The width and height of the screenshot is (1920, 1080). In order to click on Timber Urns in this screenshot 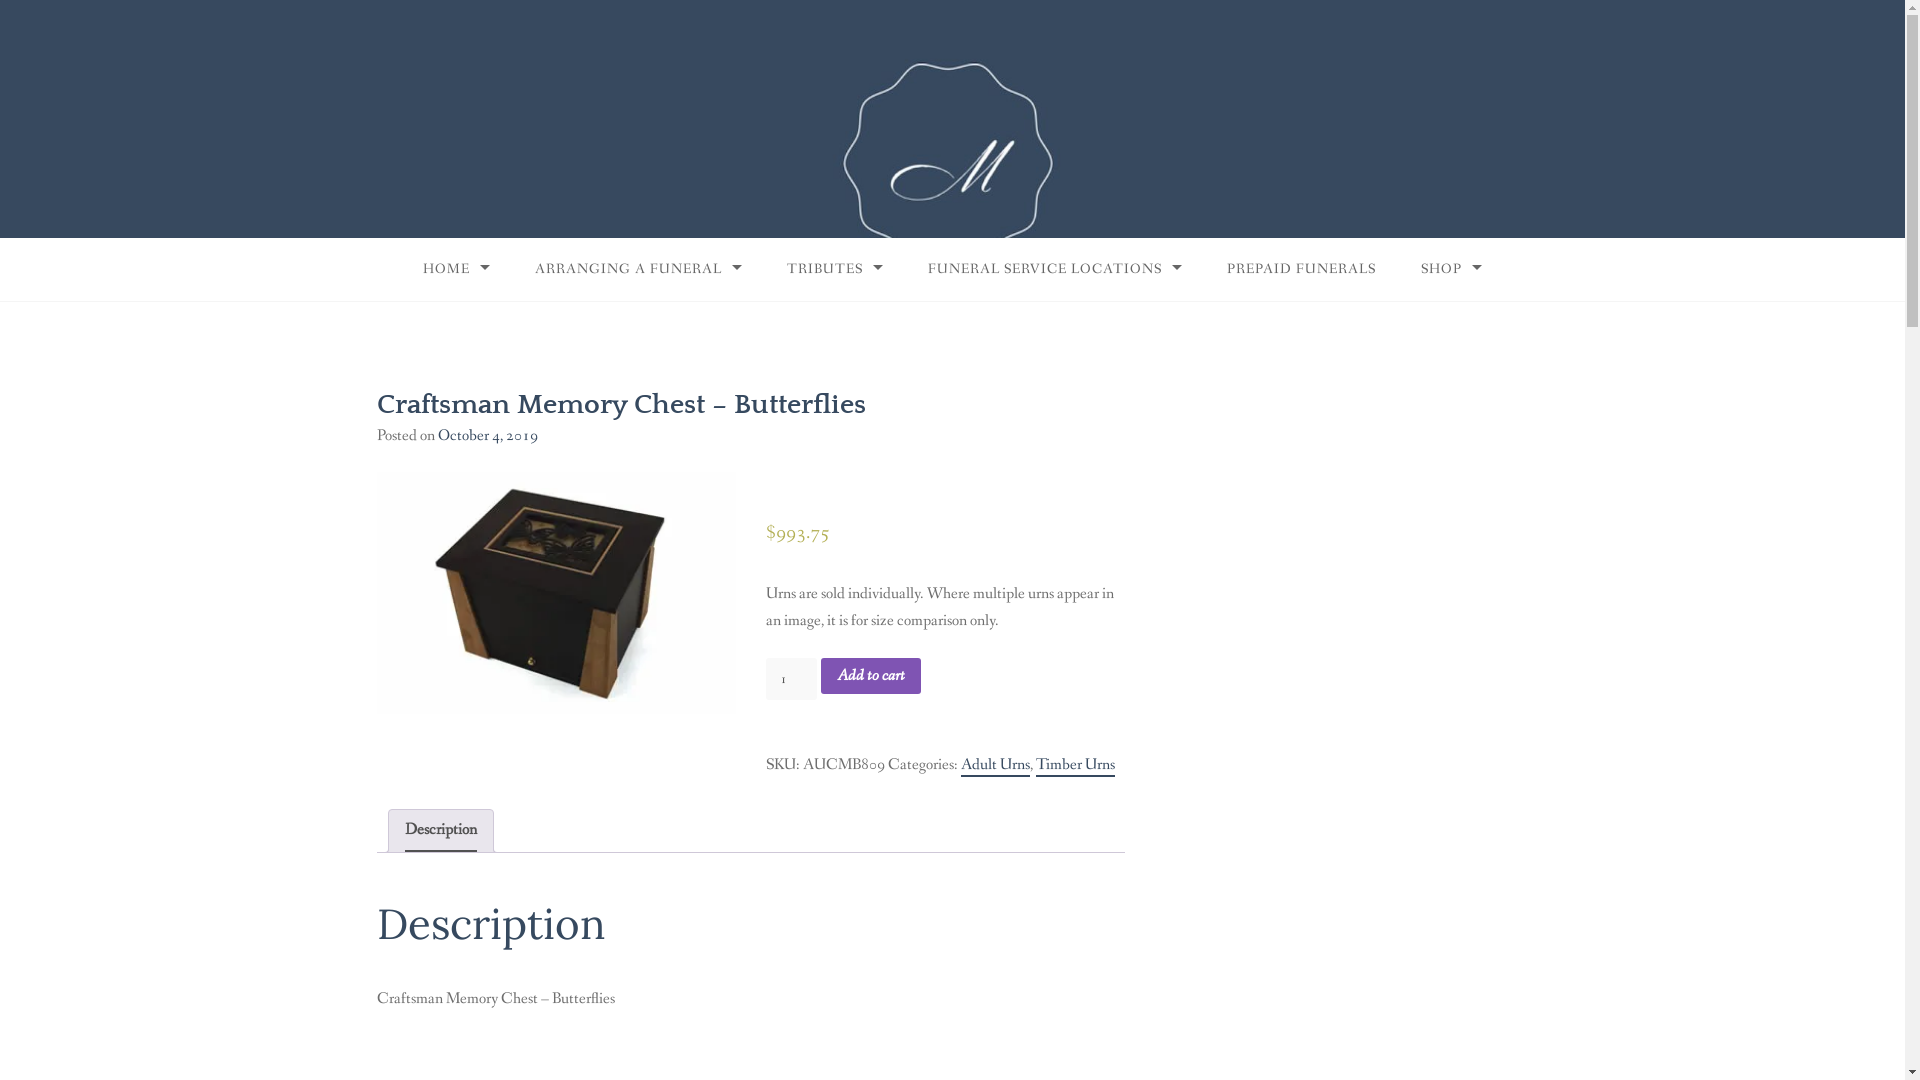, I will do `click(1076, 766)`.